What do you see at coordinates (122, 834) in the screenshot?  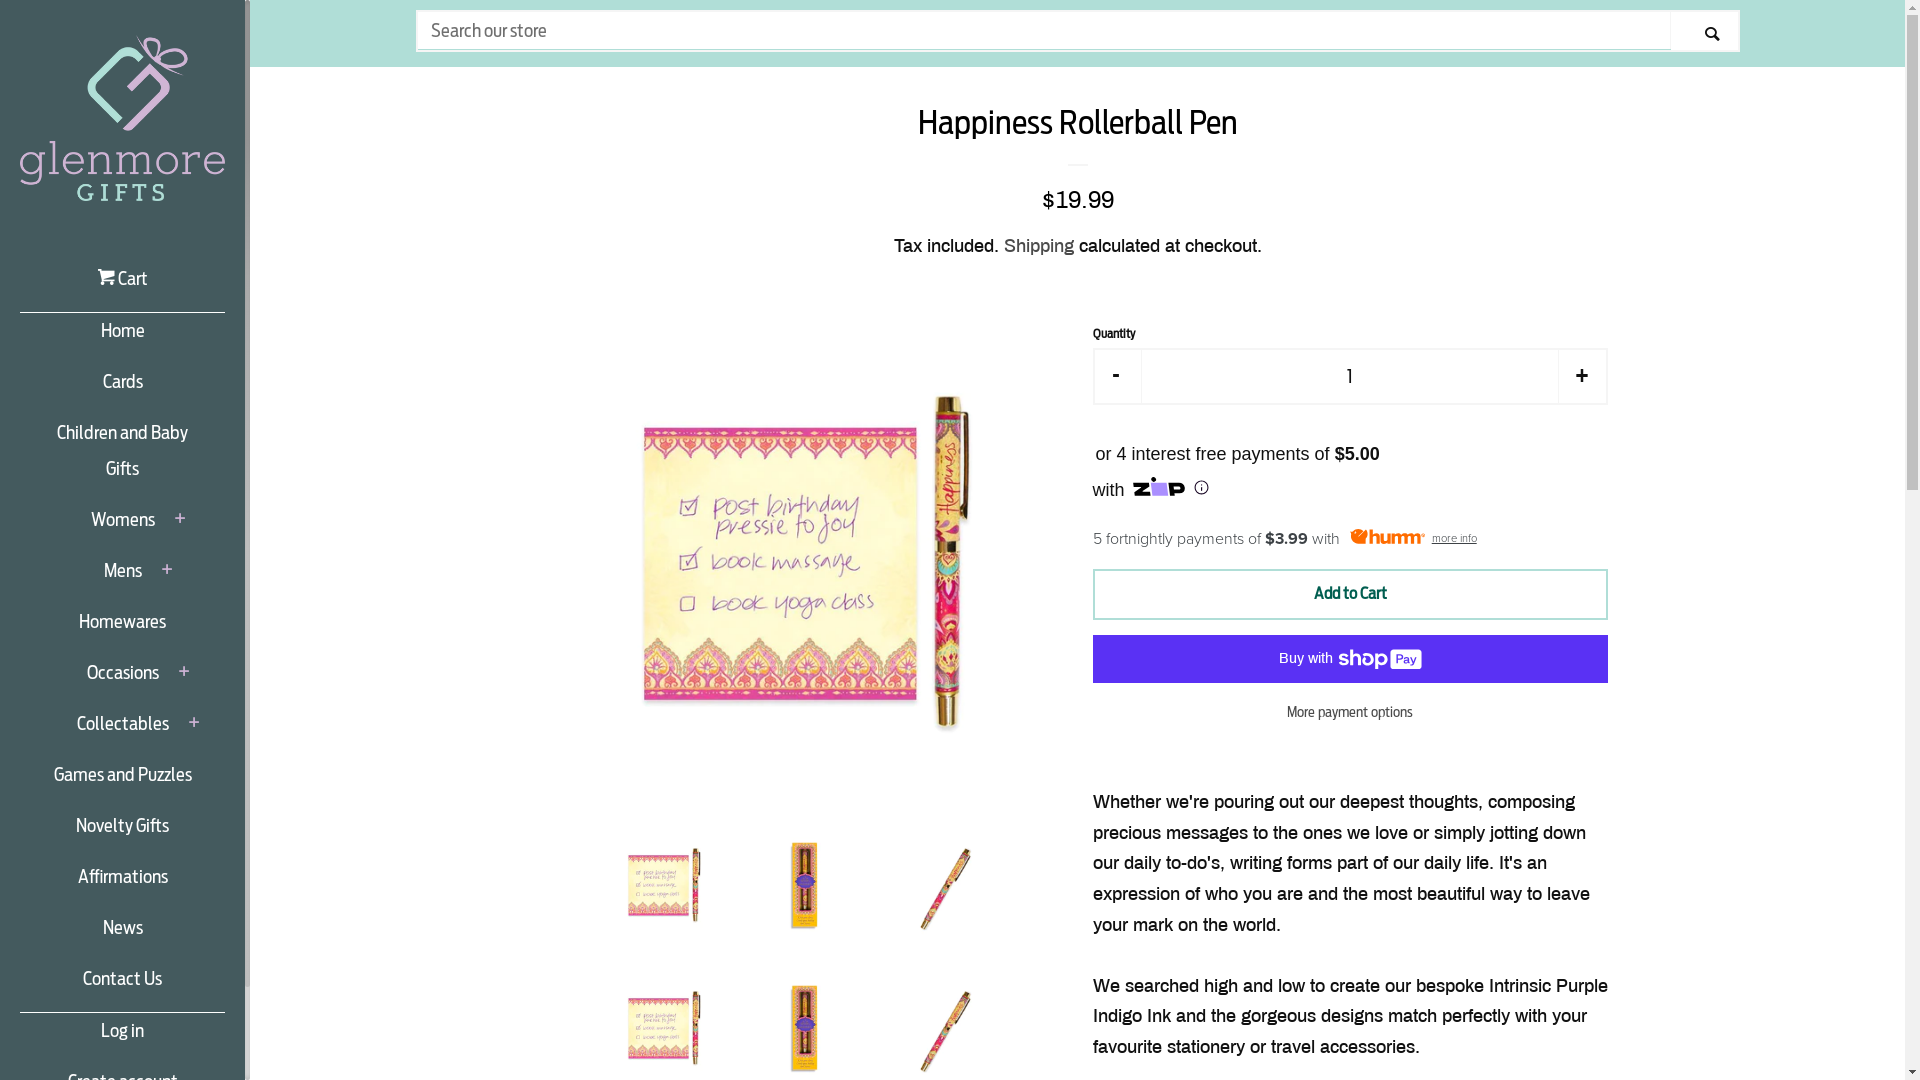 I see `Novelty Gifts` at bounding box center [122, 834].